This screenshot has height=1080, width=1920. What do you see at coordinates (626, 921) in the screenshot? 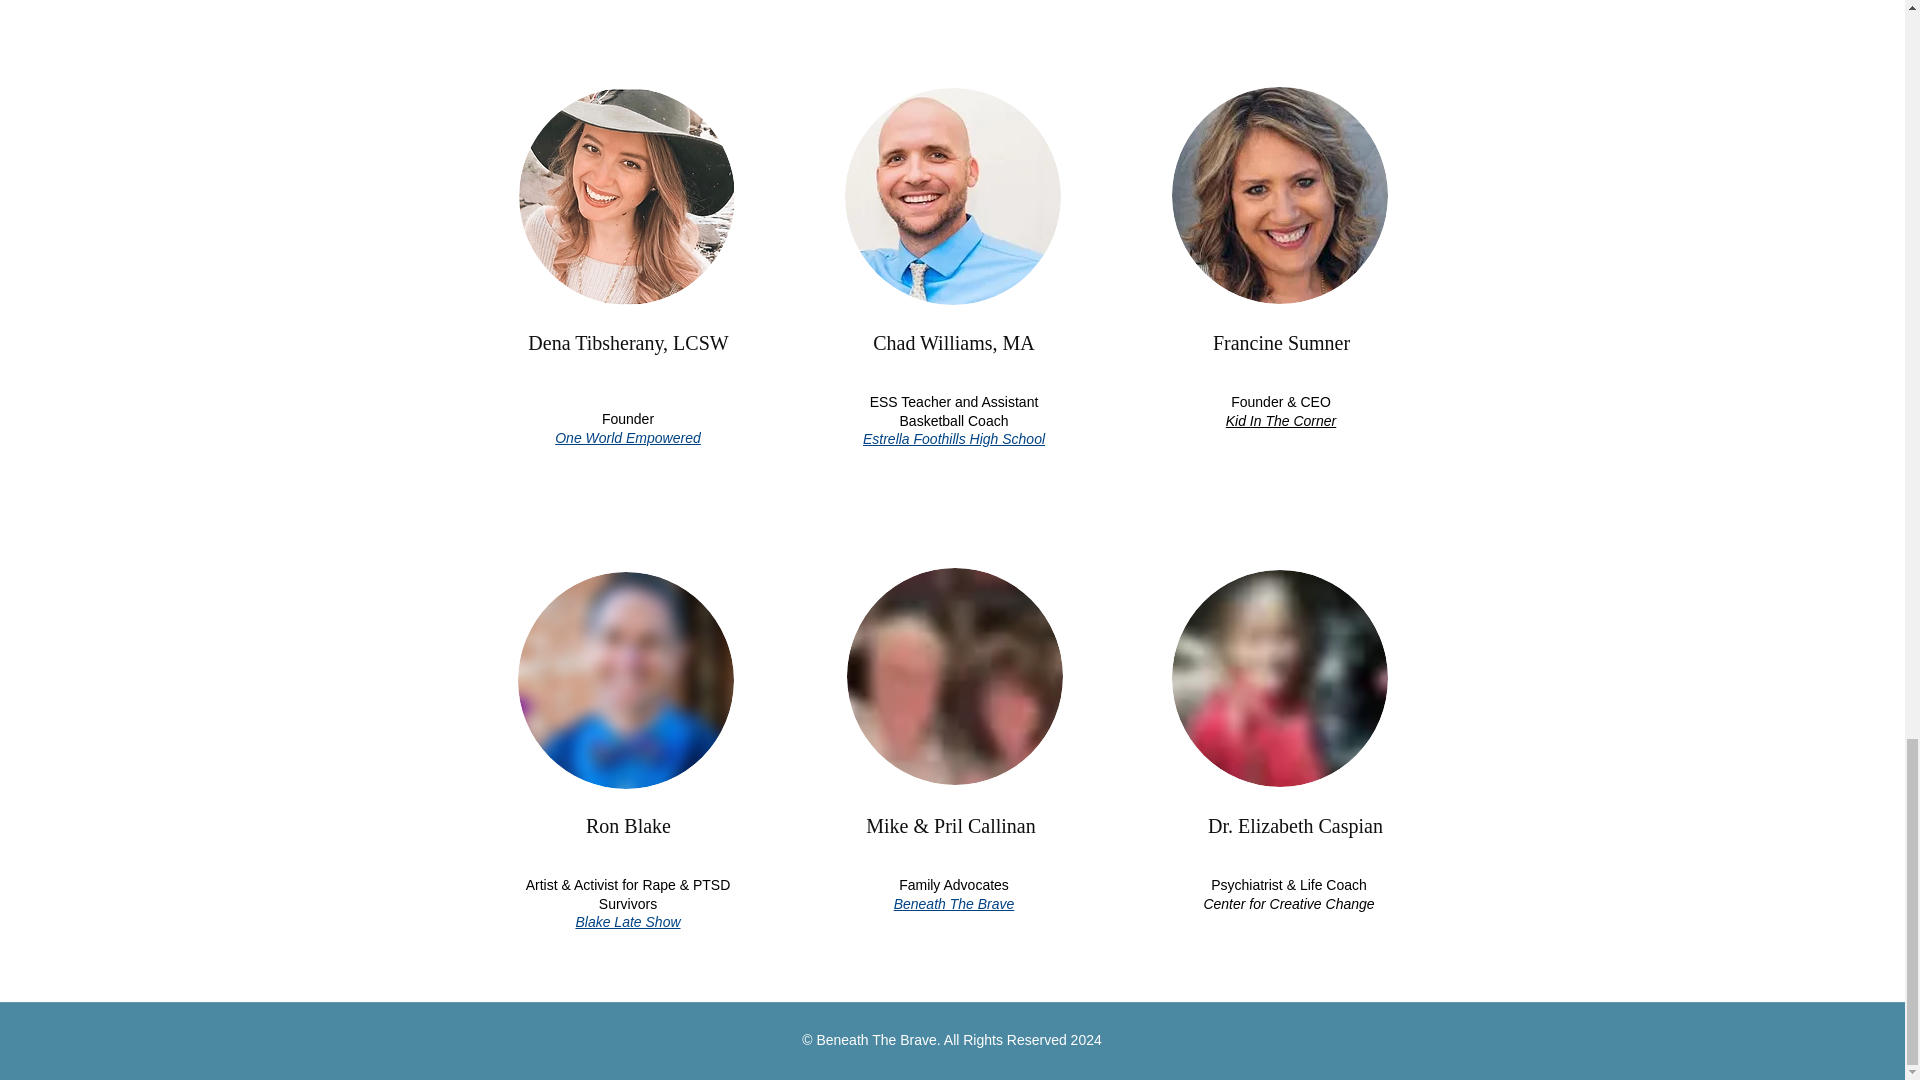
I see `Blake Late Show` at bounding box center [626, 921].